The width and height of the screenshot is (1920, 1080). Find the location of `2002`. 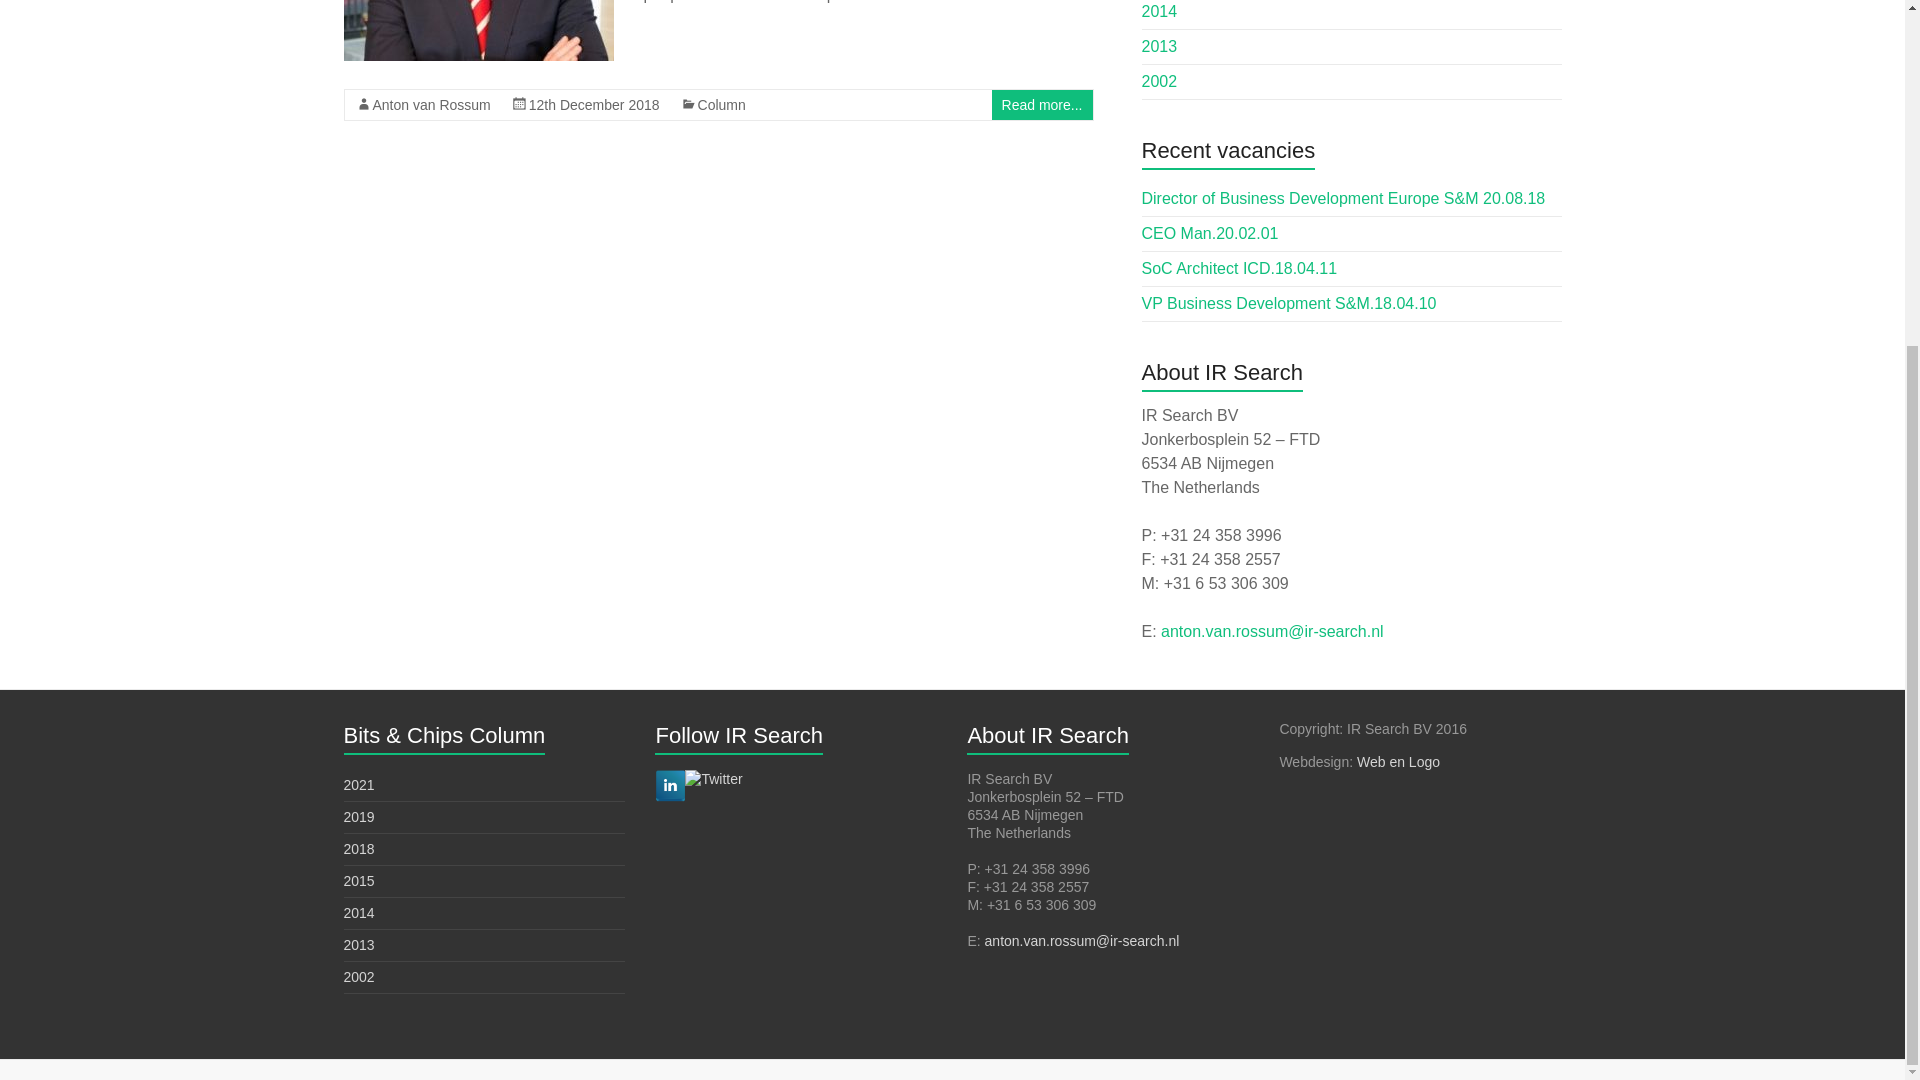

2002 is located at coordinates (1160, 81).